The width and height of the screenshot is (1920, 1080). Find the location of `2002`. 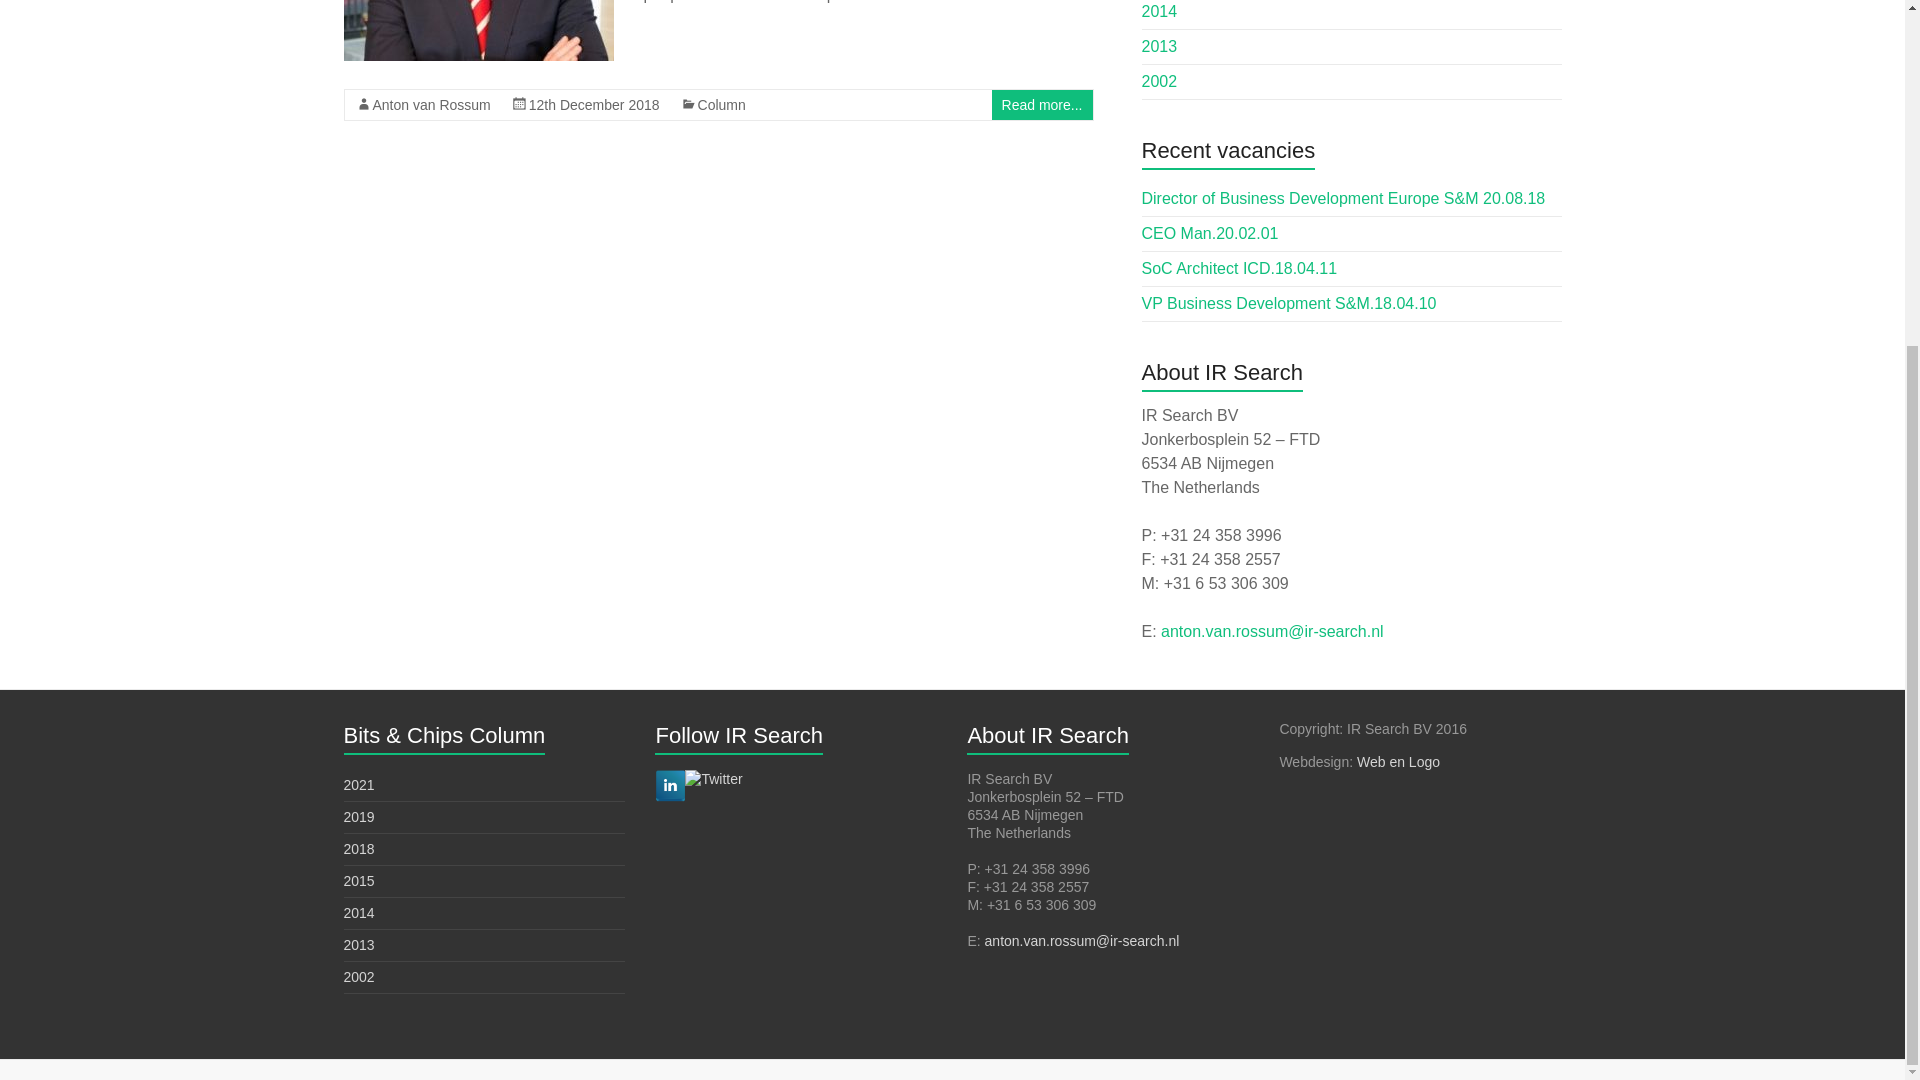

2002 is located at coordinates (1160, 81).